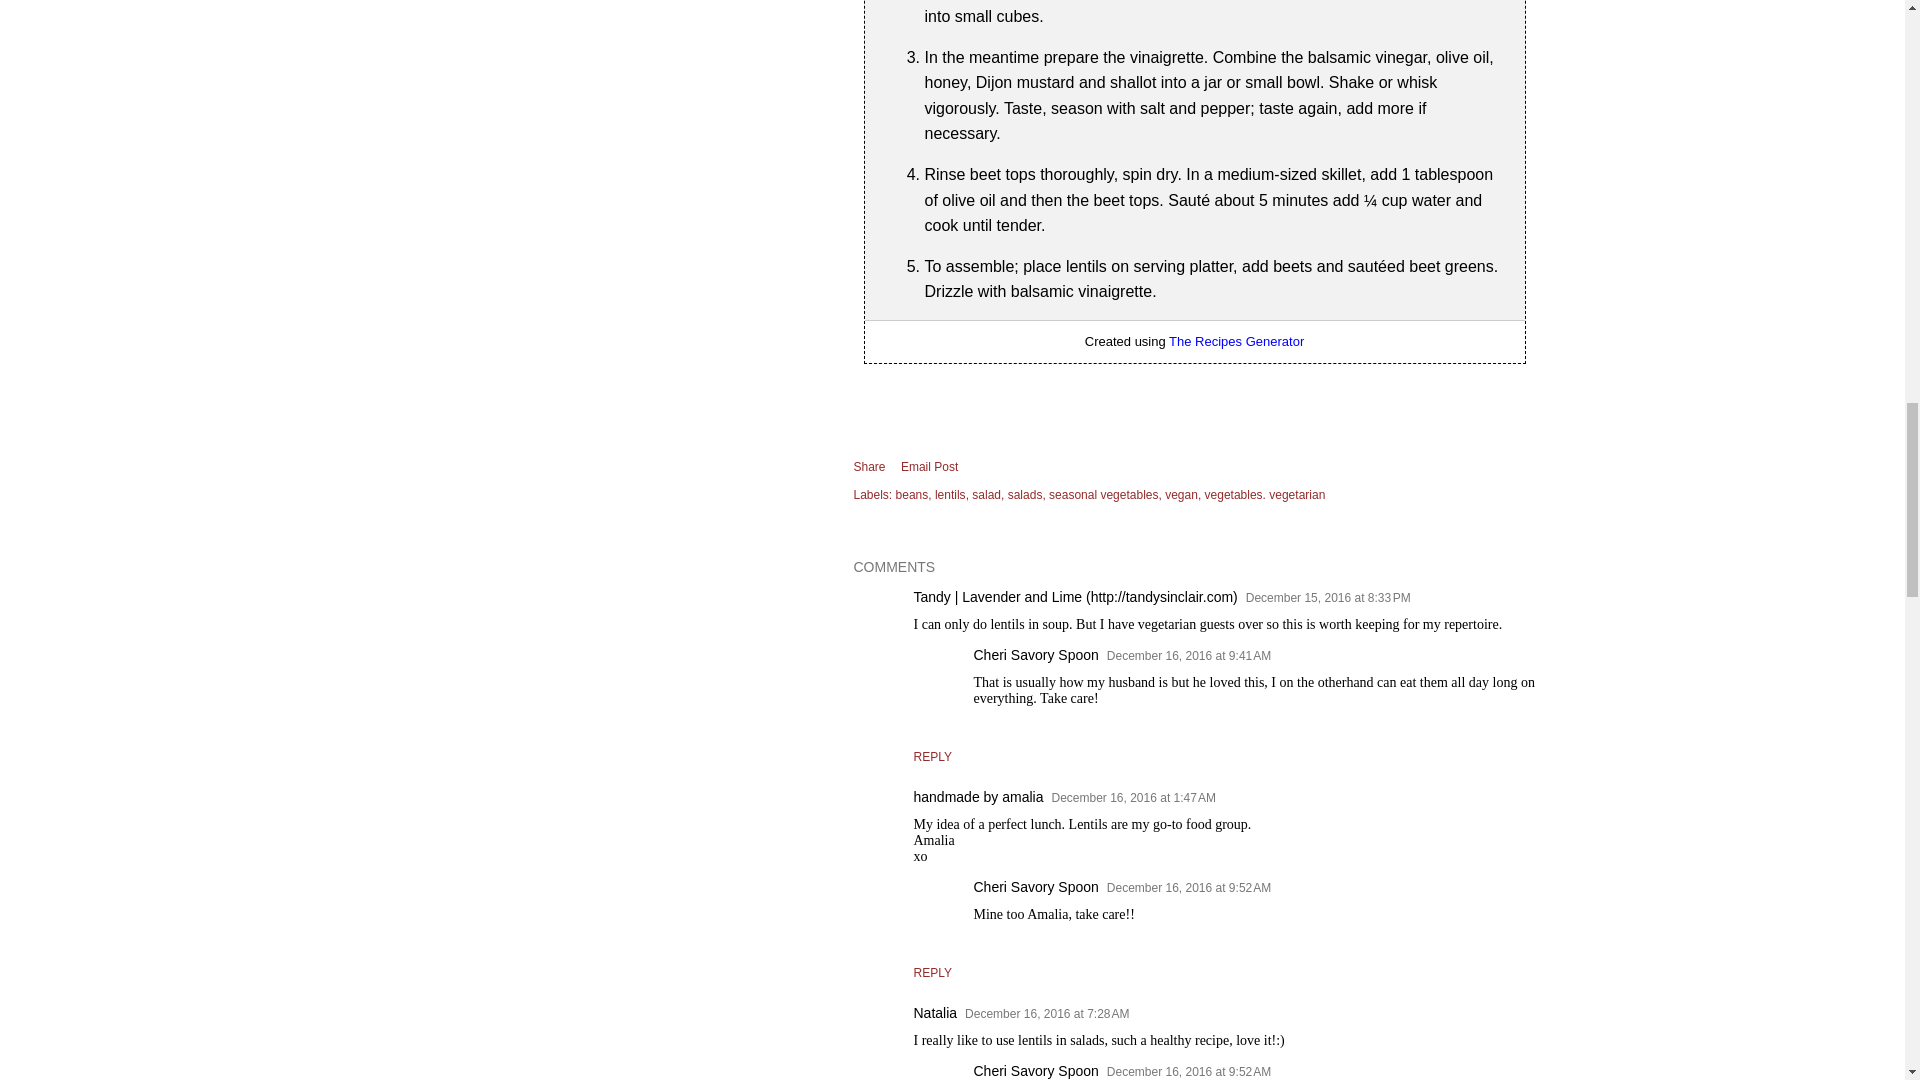 The image size is (1920, 1080). I want to click on REPLY, so click(932, 756).